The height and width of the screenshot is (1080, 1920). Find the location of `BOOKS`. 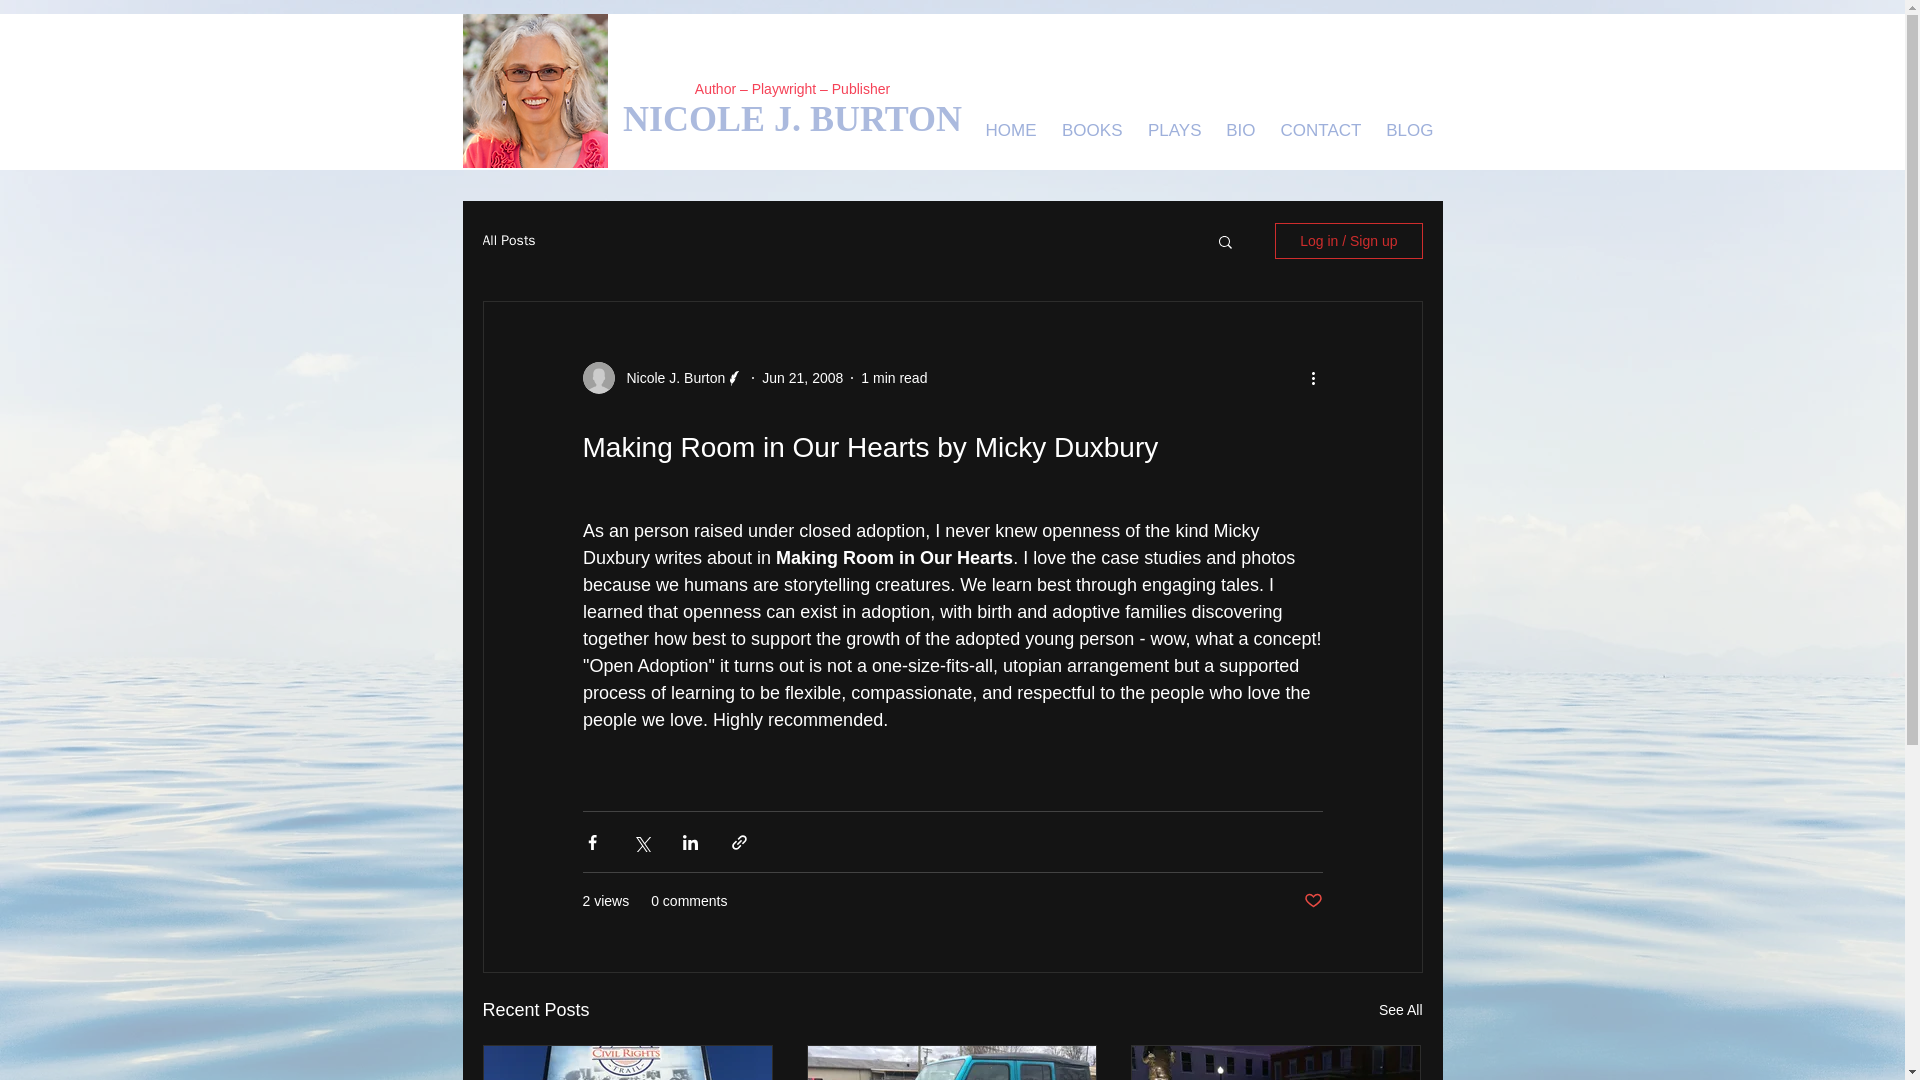

BOOKS is located at coordinates (1091, 130).